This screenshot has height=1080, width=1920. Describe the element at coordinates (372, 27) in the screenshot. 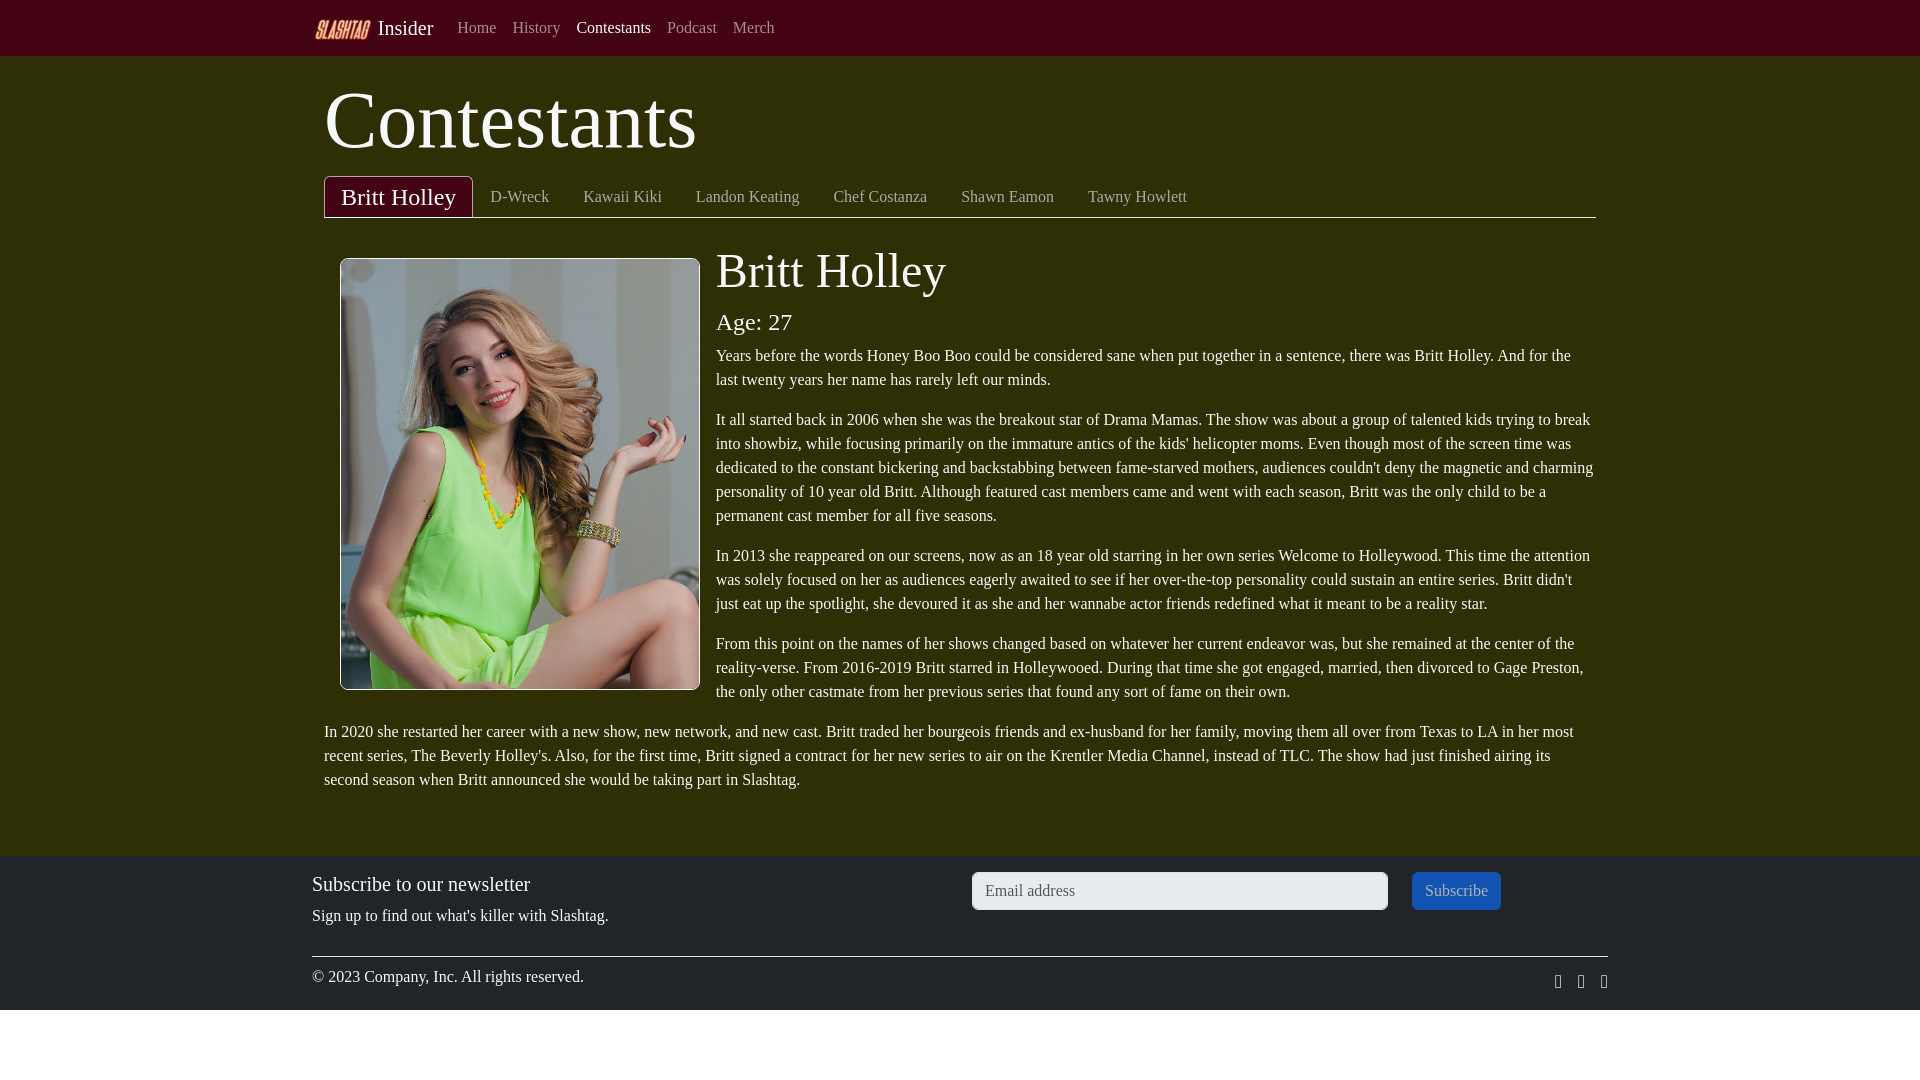

I see `Insider` at that location.